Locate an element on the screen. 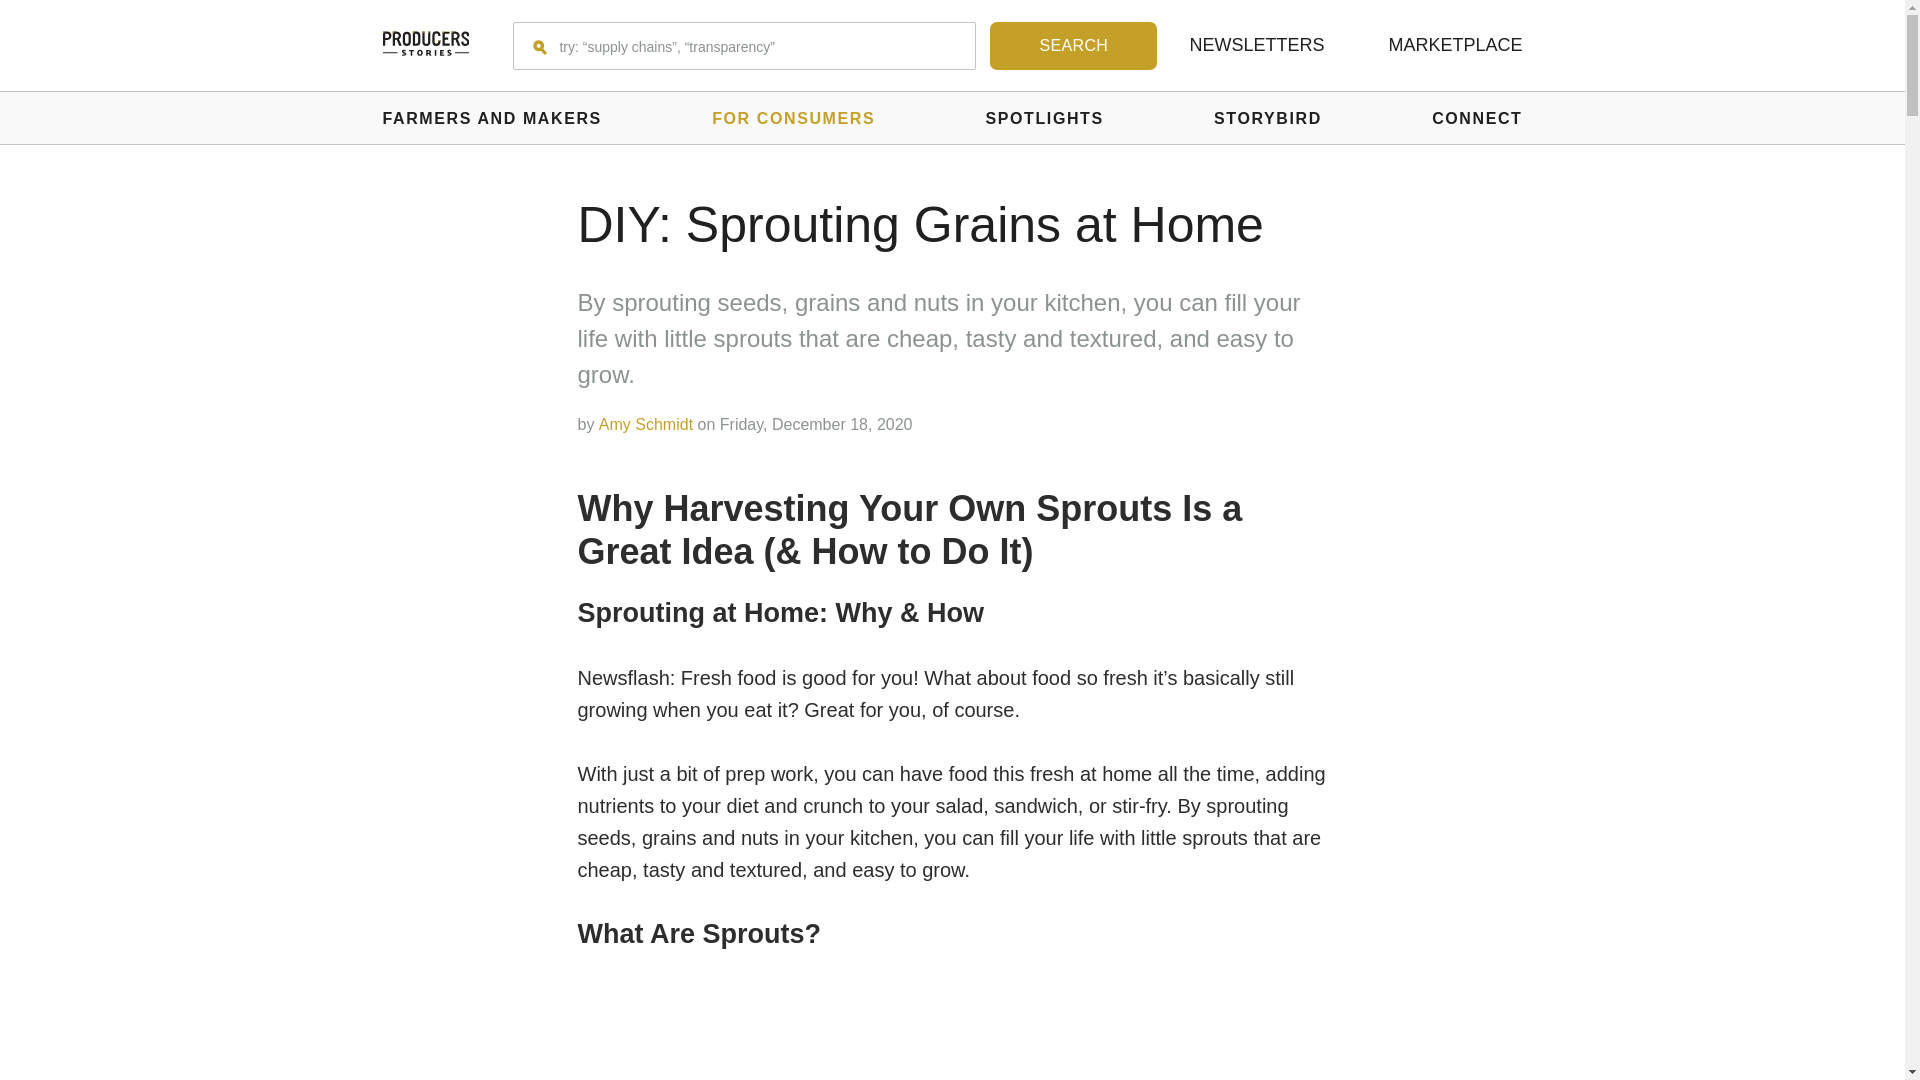 The image size is (1920, 1080). SPOTLIGHTS is located at coordinates (1045, 118).